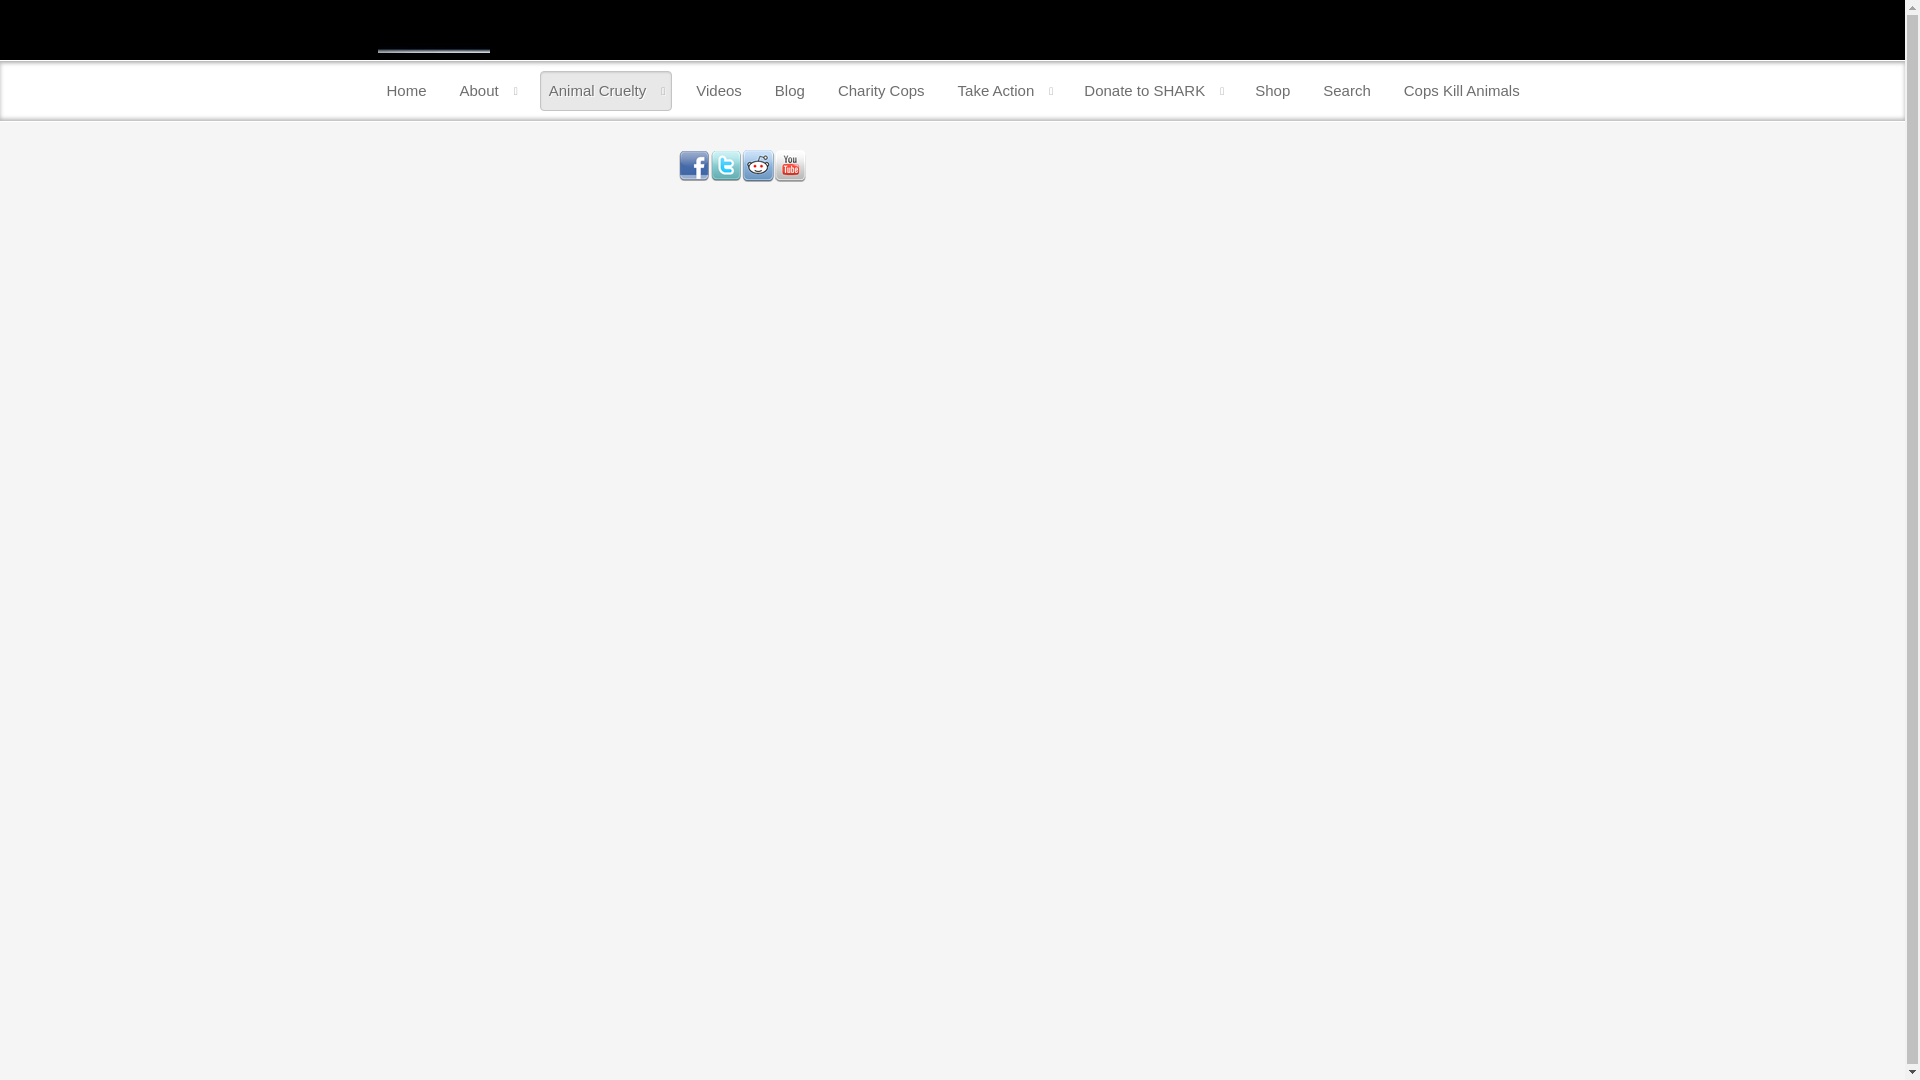  I want to click on Animal Cruelty, so click(606, 91).